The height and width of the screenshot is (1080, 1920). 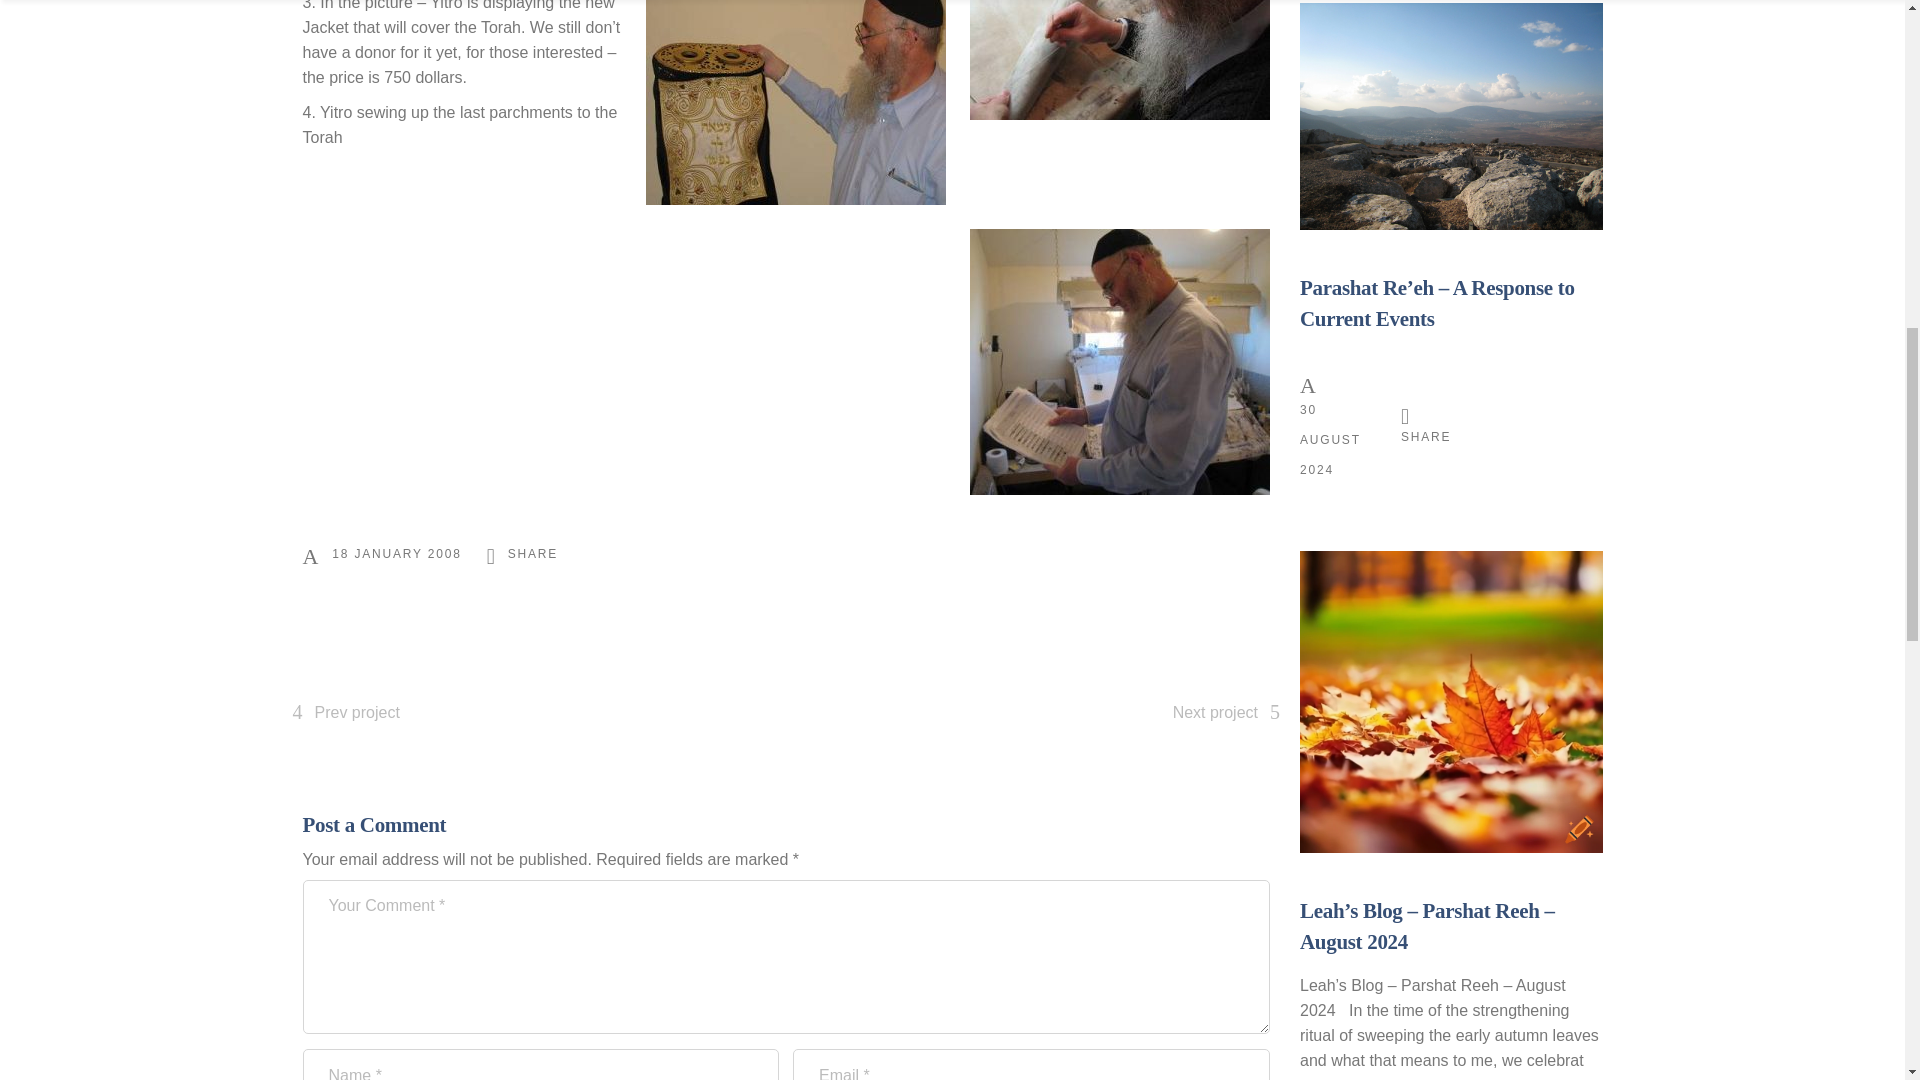 I want to click on Checking torah Scroll l, so click(x=1119, y=361).